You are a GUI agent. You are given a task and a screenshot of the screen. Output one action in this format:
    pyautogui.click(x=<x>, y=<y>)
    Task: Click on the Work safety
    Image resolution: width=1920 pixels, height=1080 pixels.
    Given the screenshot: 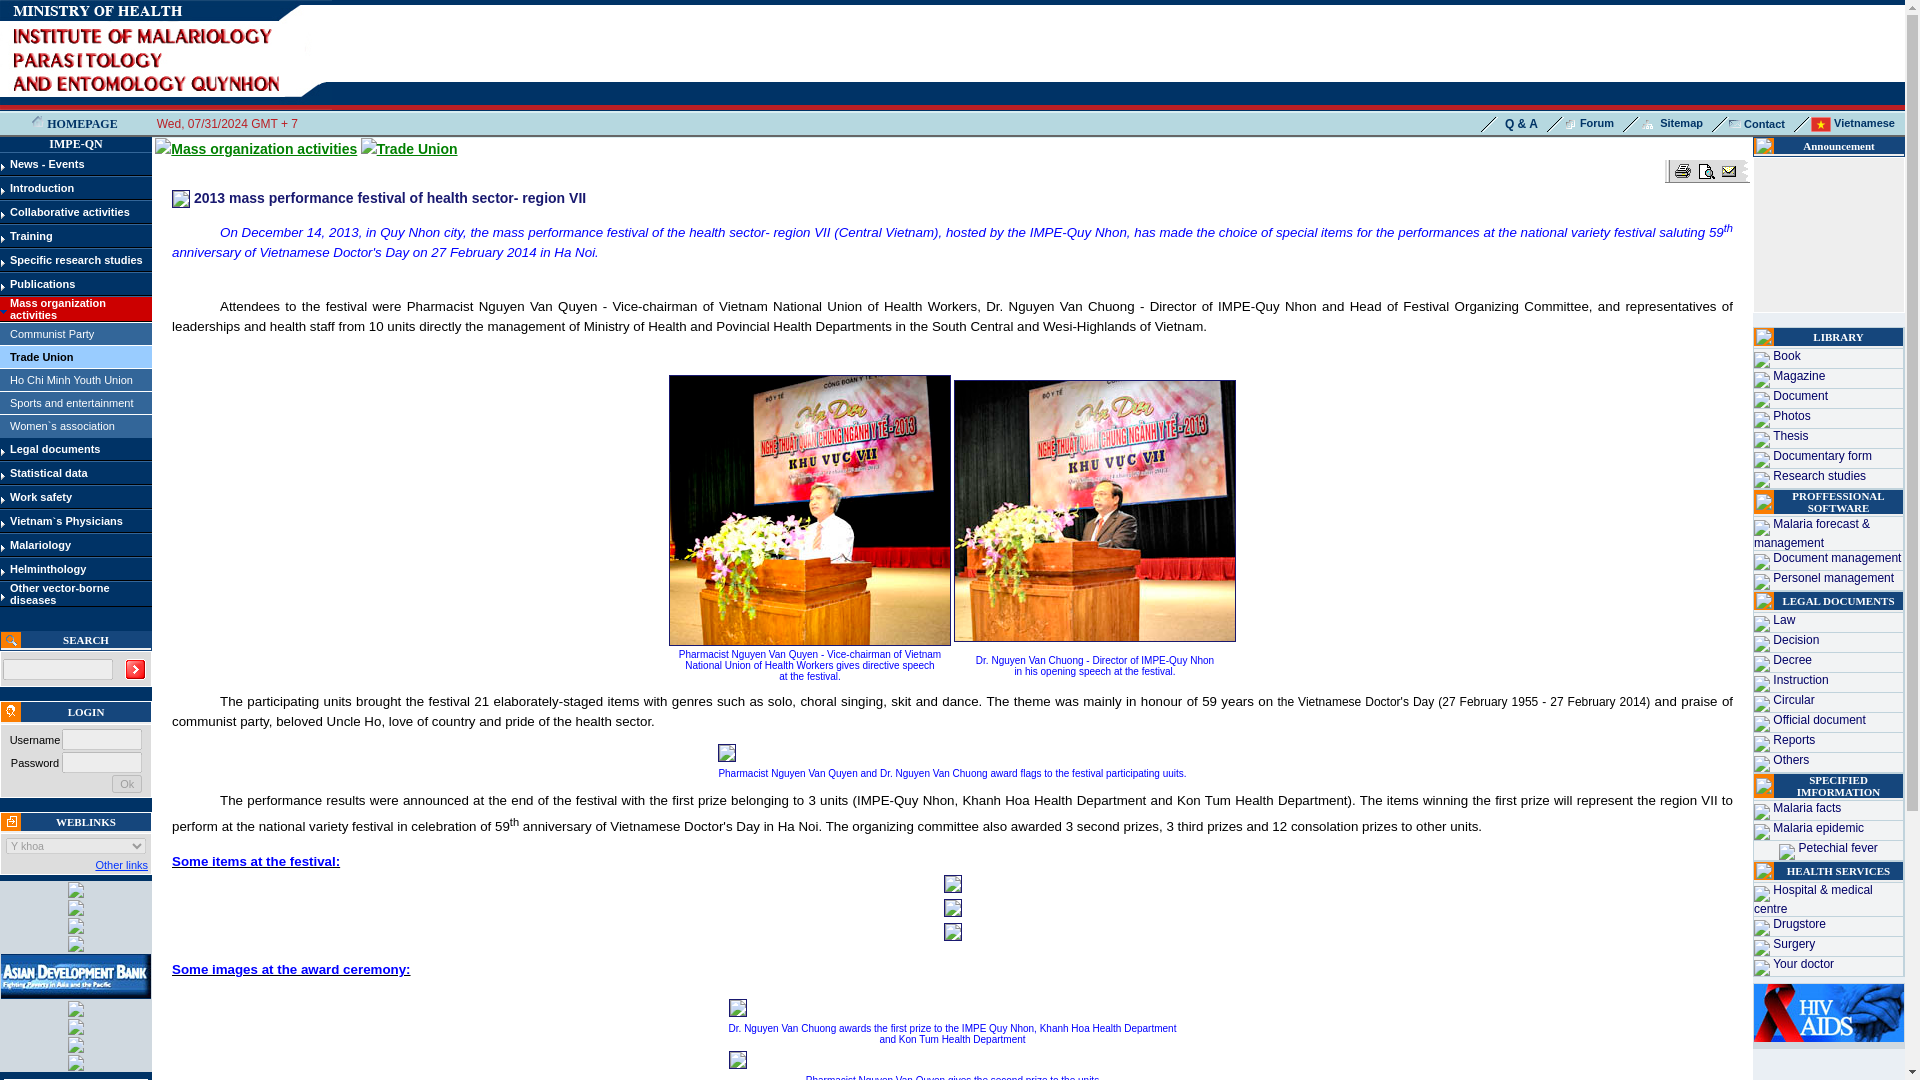 What is the action you would take?
    pyautogui.click(x=40, y=497)
    